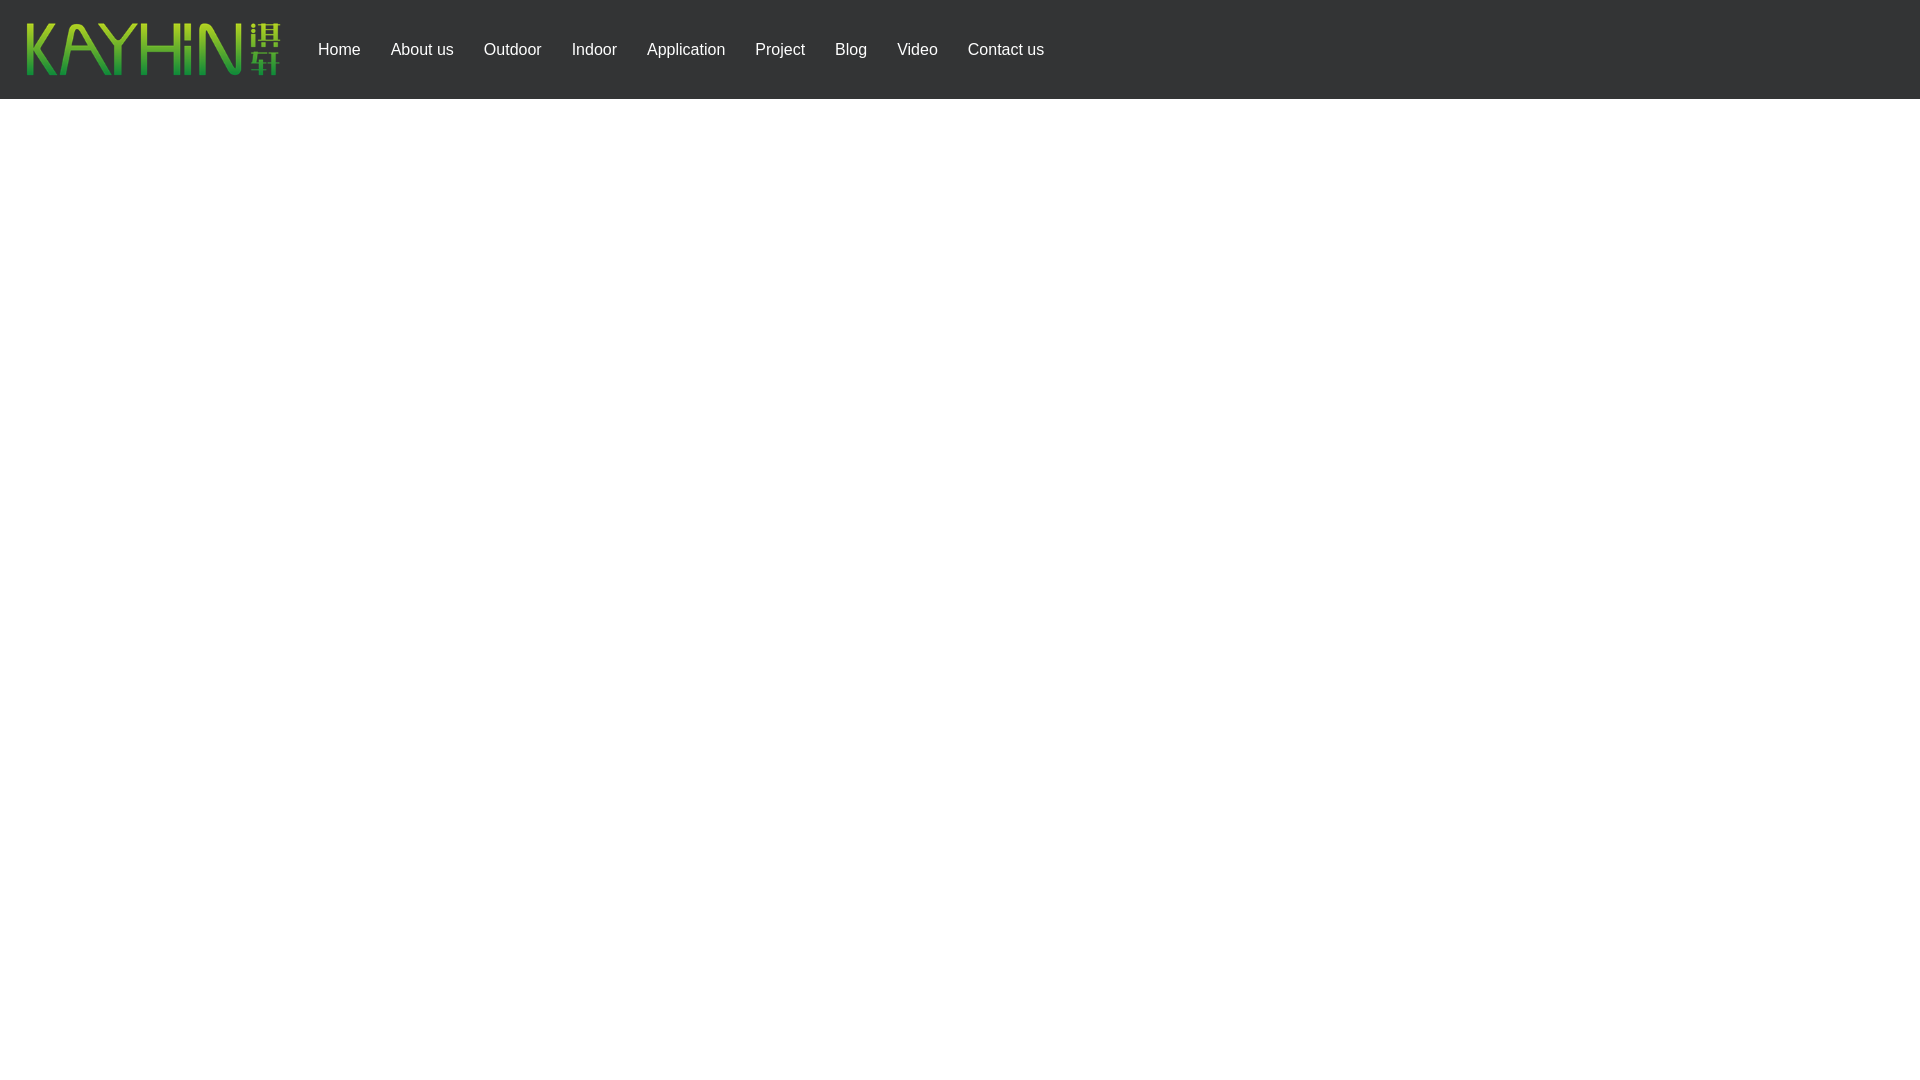 This screenshot has height=1080, width=1920. Describe the element at coordinates (594, 50) in the screenshot. I see `Indoor` at that location.